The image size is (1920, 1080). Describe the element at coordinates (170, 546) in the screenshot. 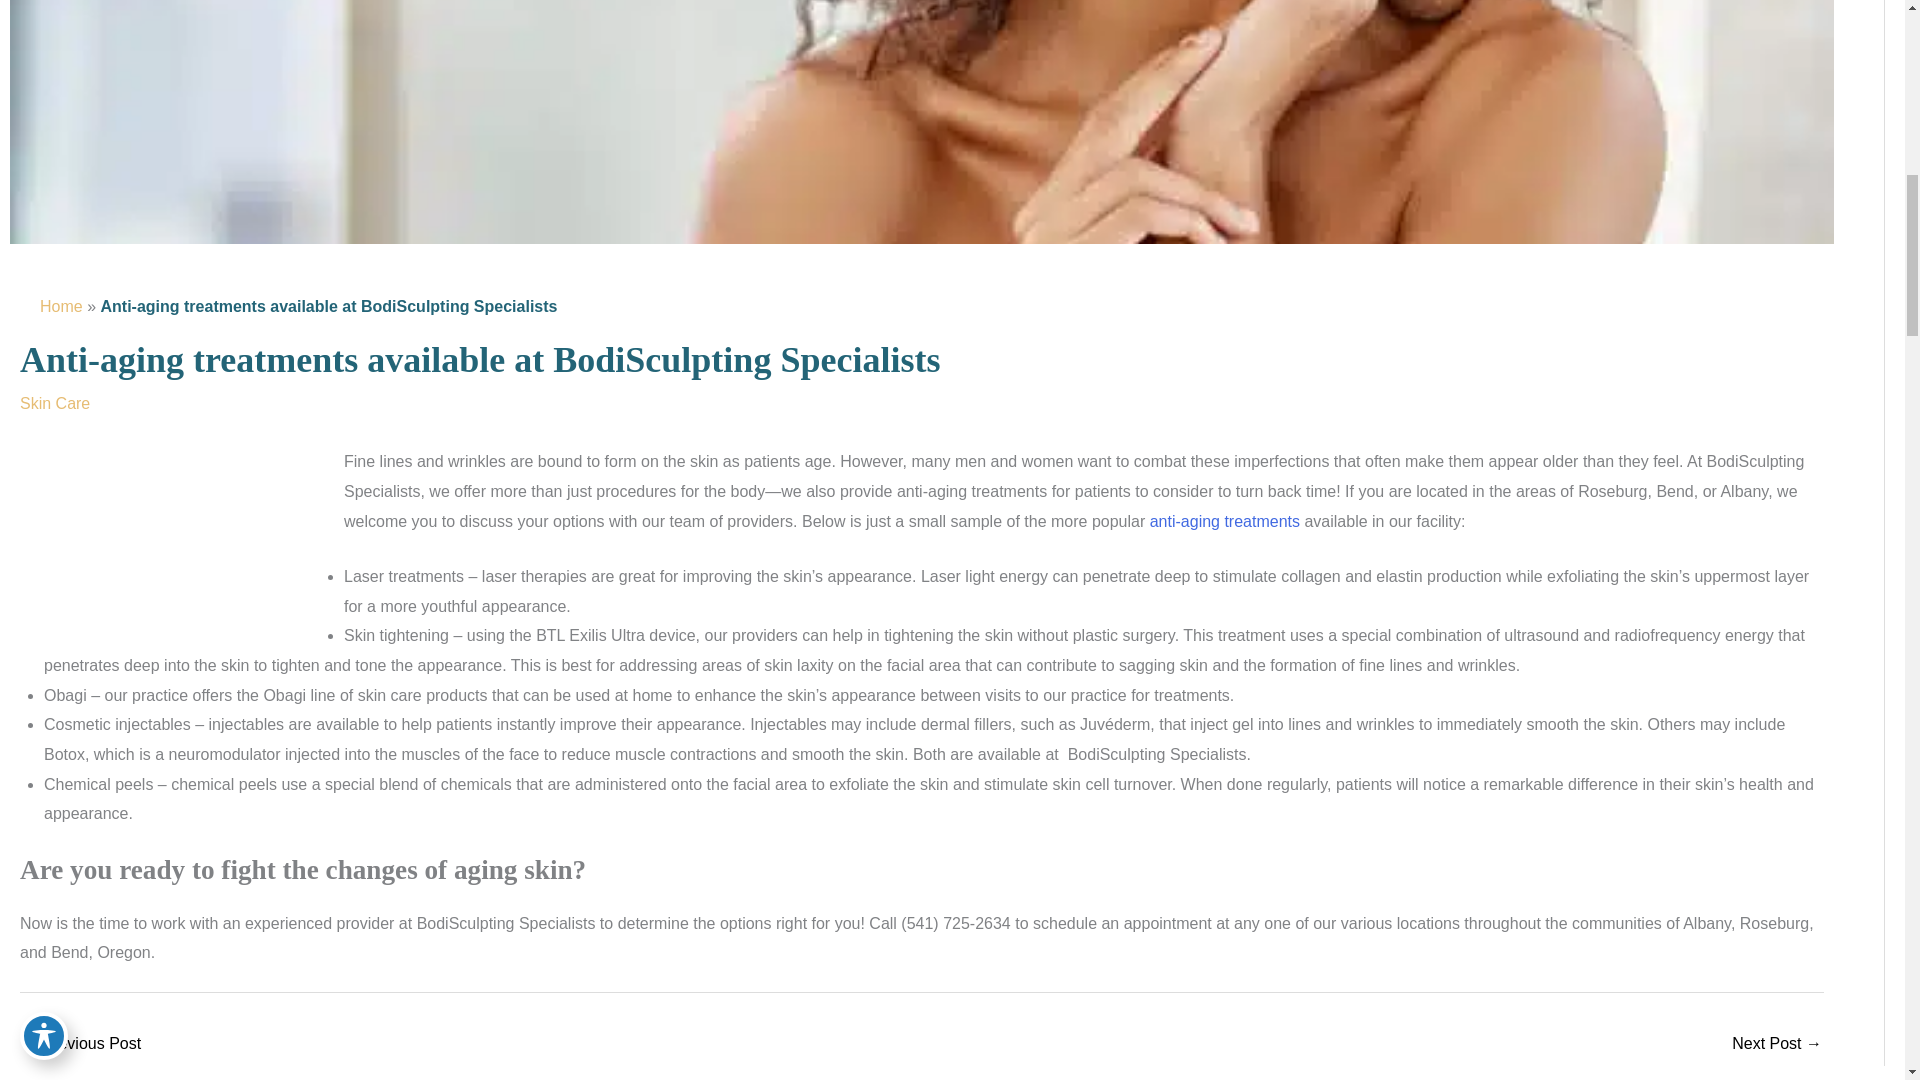

I see `istock 1145946924` at that location.